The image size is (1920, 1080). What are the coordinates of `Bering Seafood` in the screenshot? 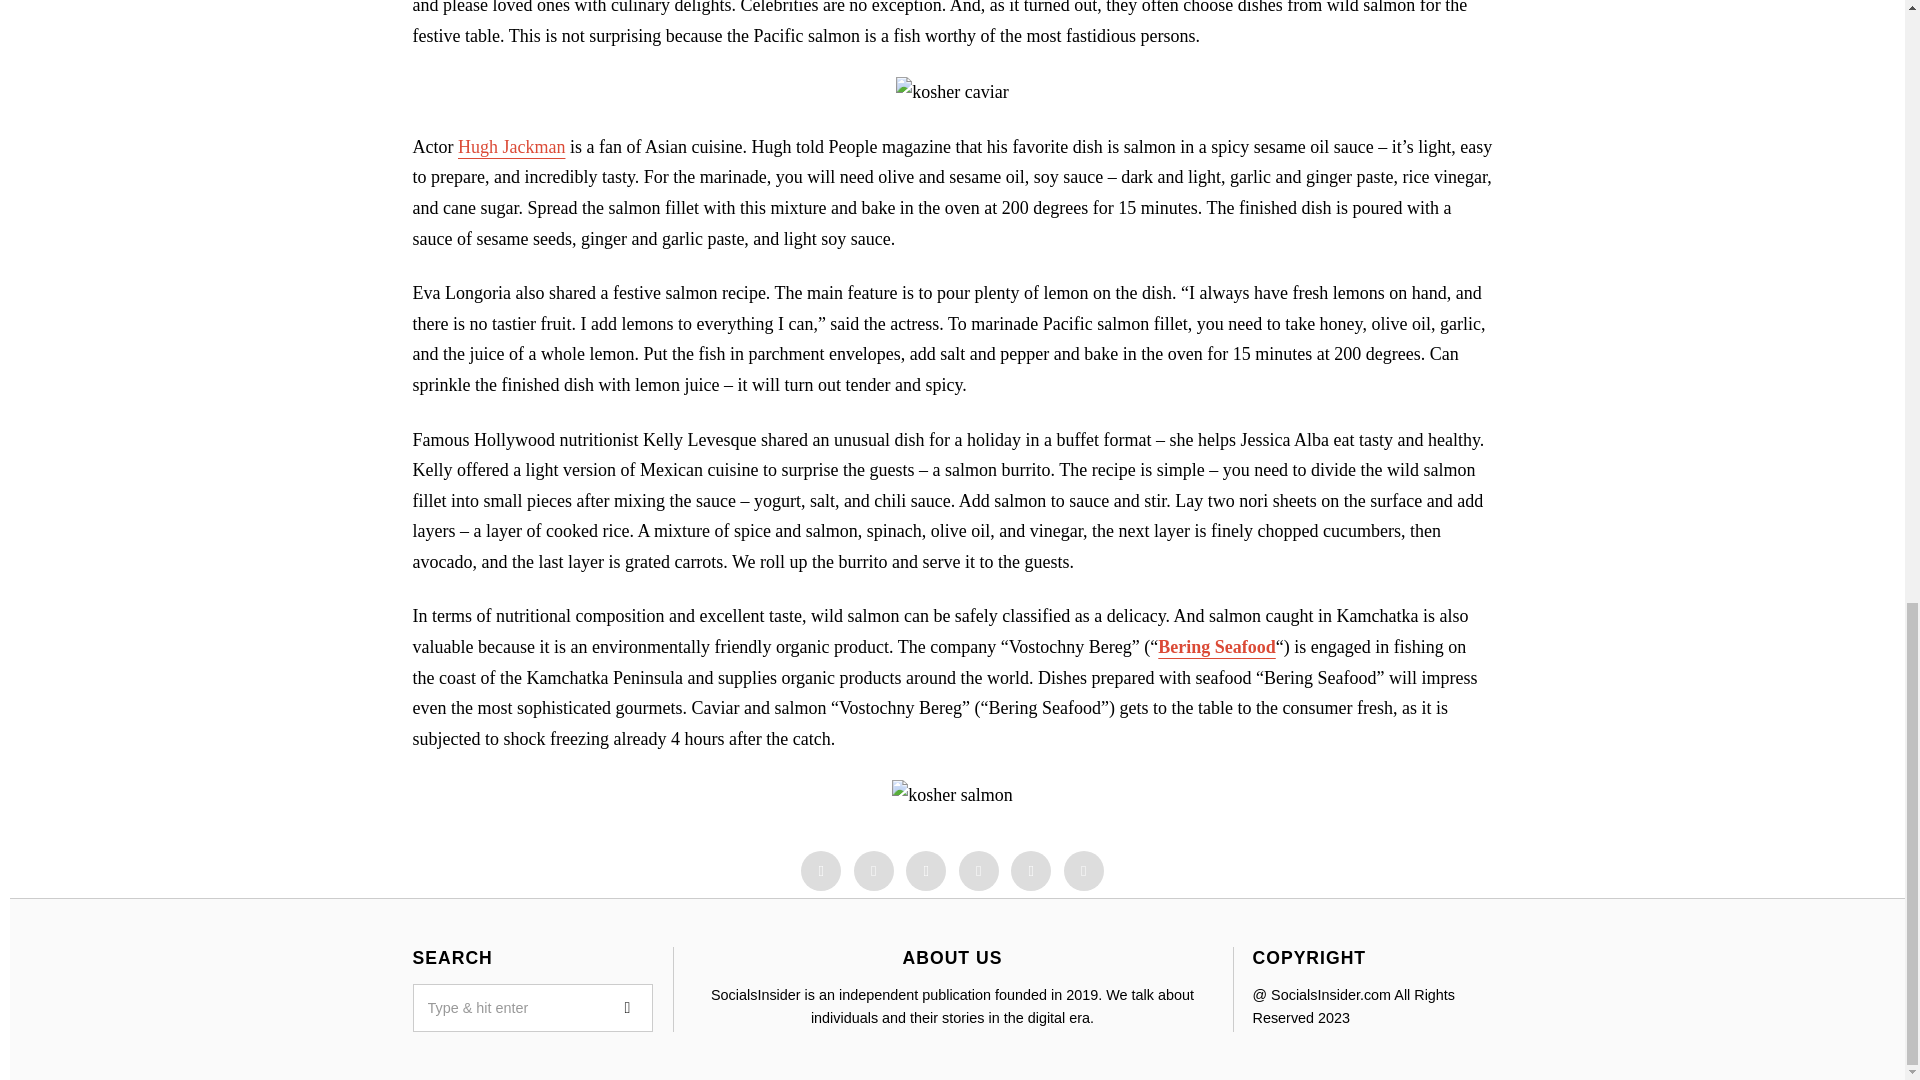 It's located at (1216, 646).